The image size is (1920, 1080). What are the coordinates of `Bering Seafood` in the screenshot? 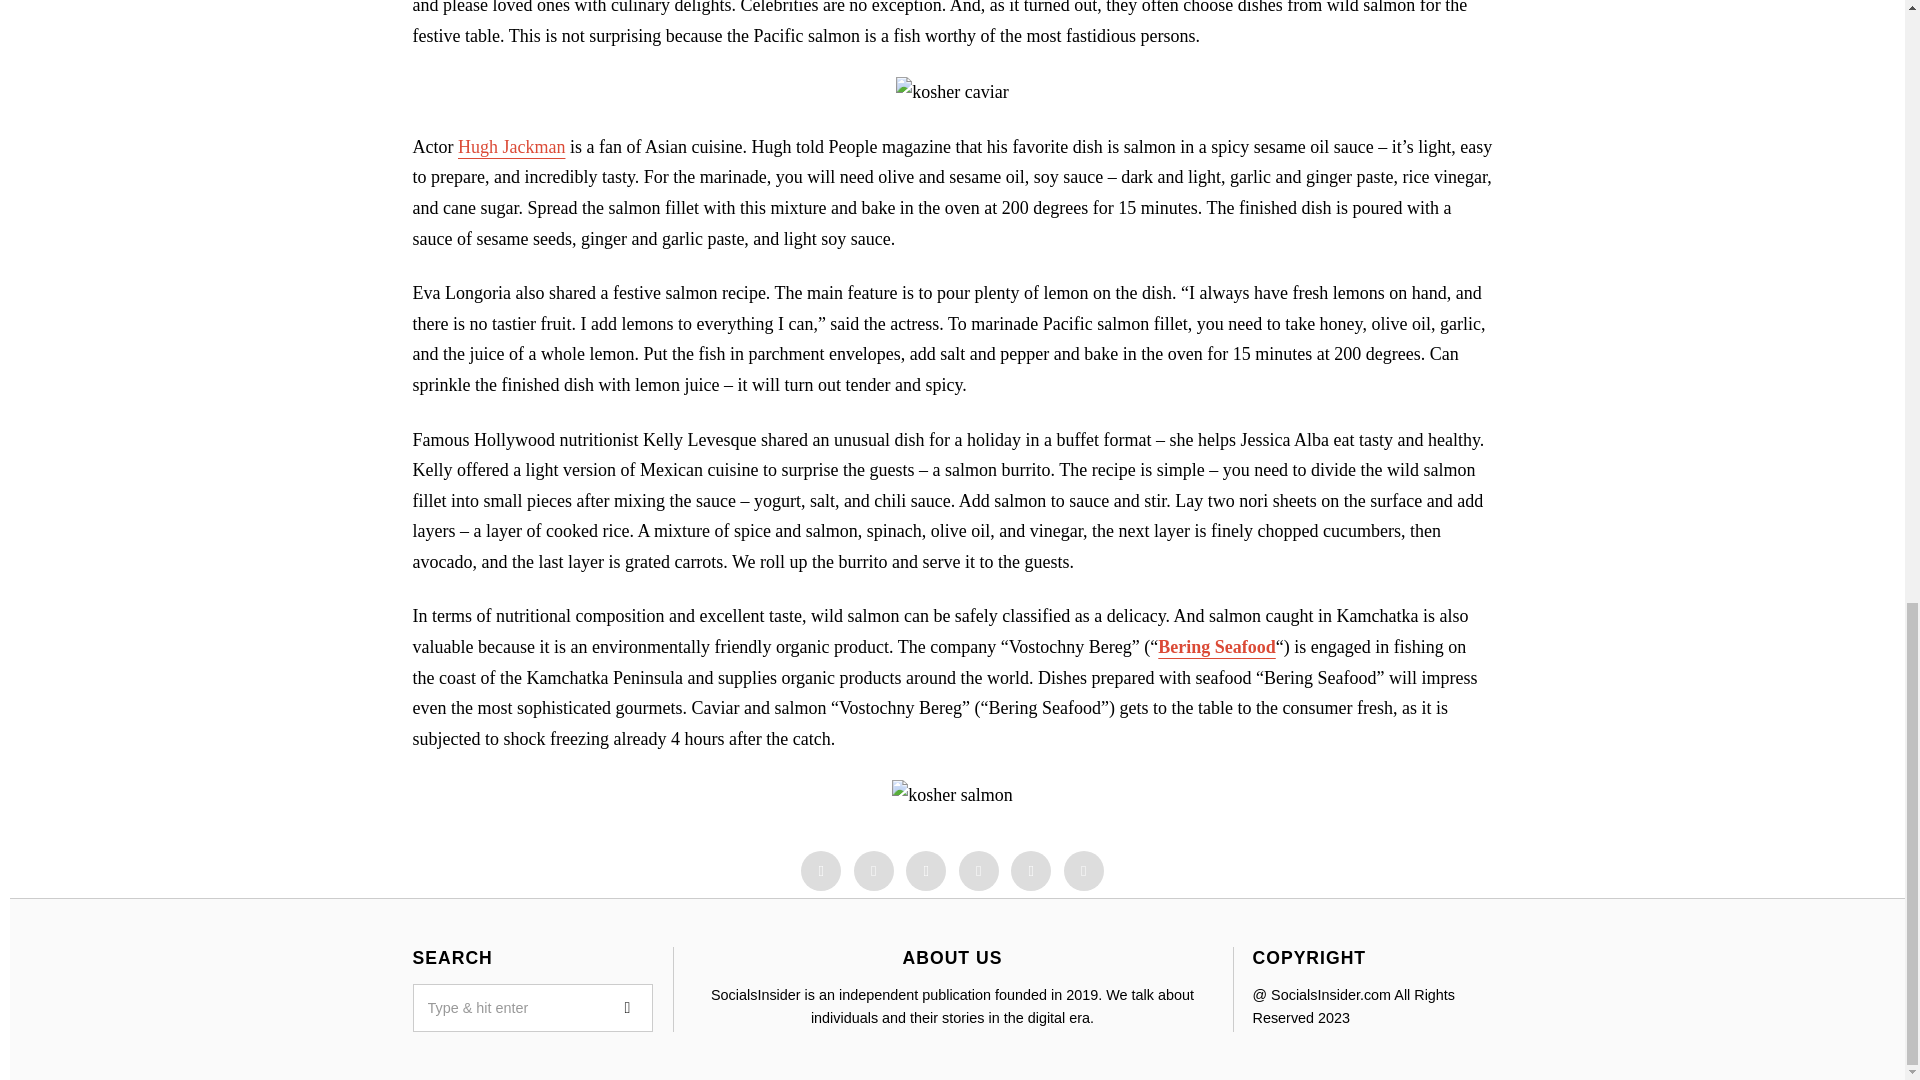 It's located at (1216, 646).